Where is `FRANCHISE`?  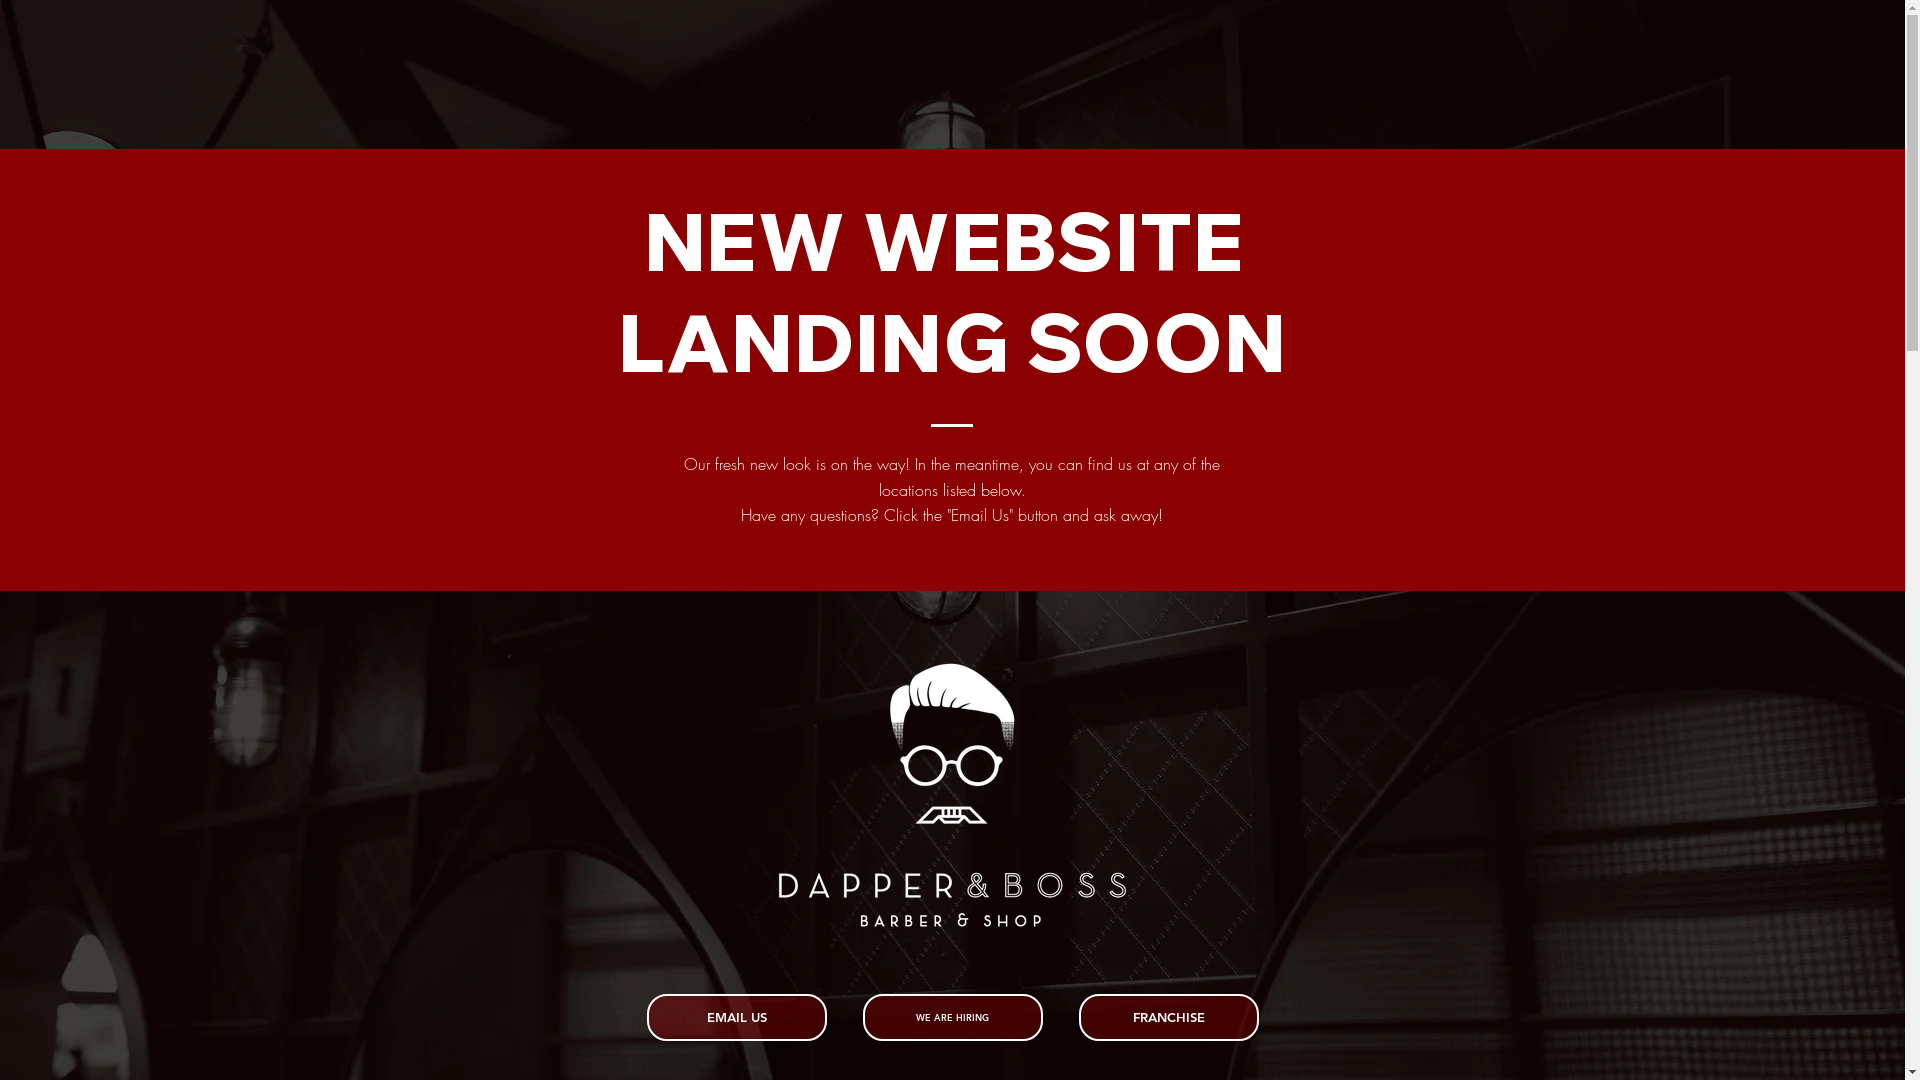
FRANCHISE is located at coordinates (1168, 1018).